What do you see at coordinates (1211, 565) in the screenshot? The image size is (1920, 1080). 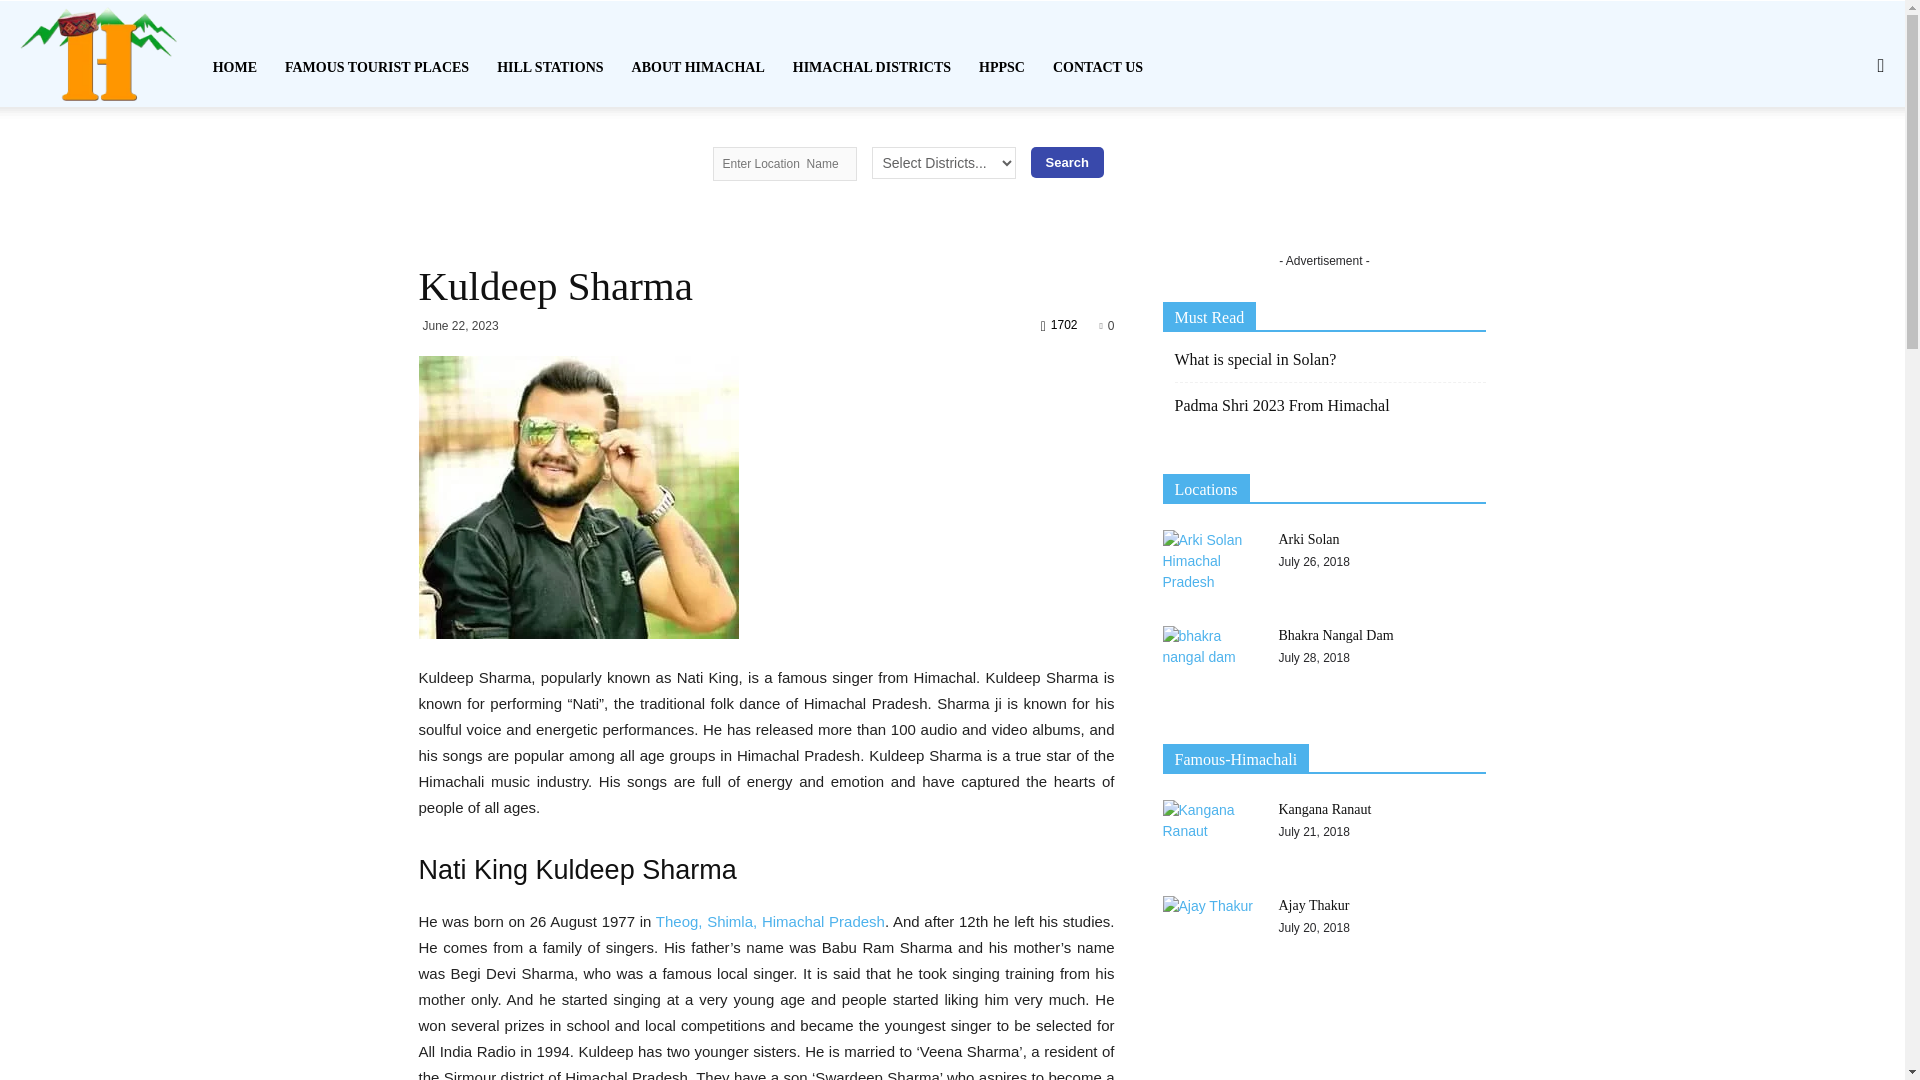 I see `Arki Solan` at bounding box center [1211, 565].